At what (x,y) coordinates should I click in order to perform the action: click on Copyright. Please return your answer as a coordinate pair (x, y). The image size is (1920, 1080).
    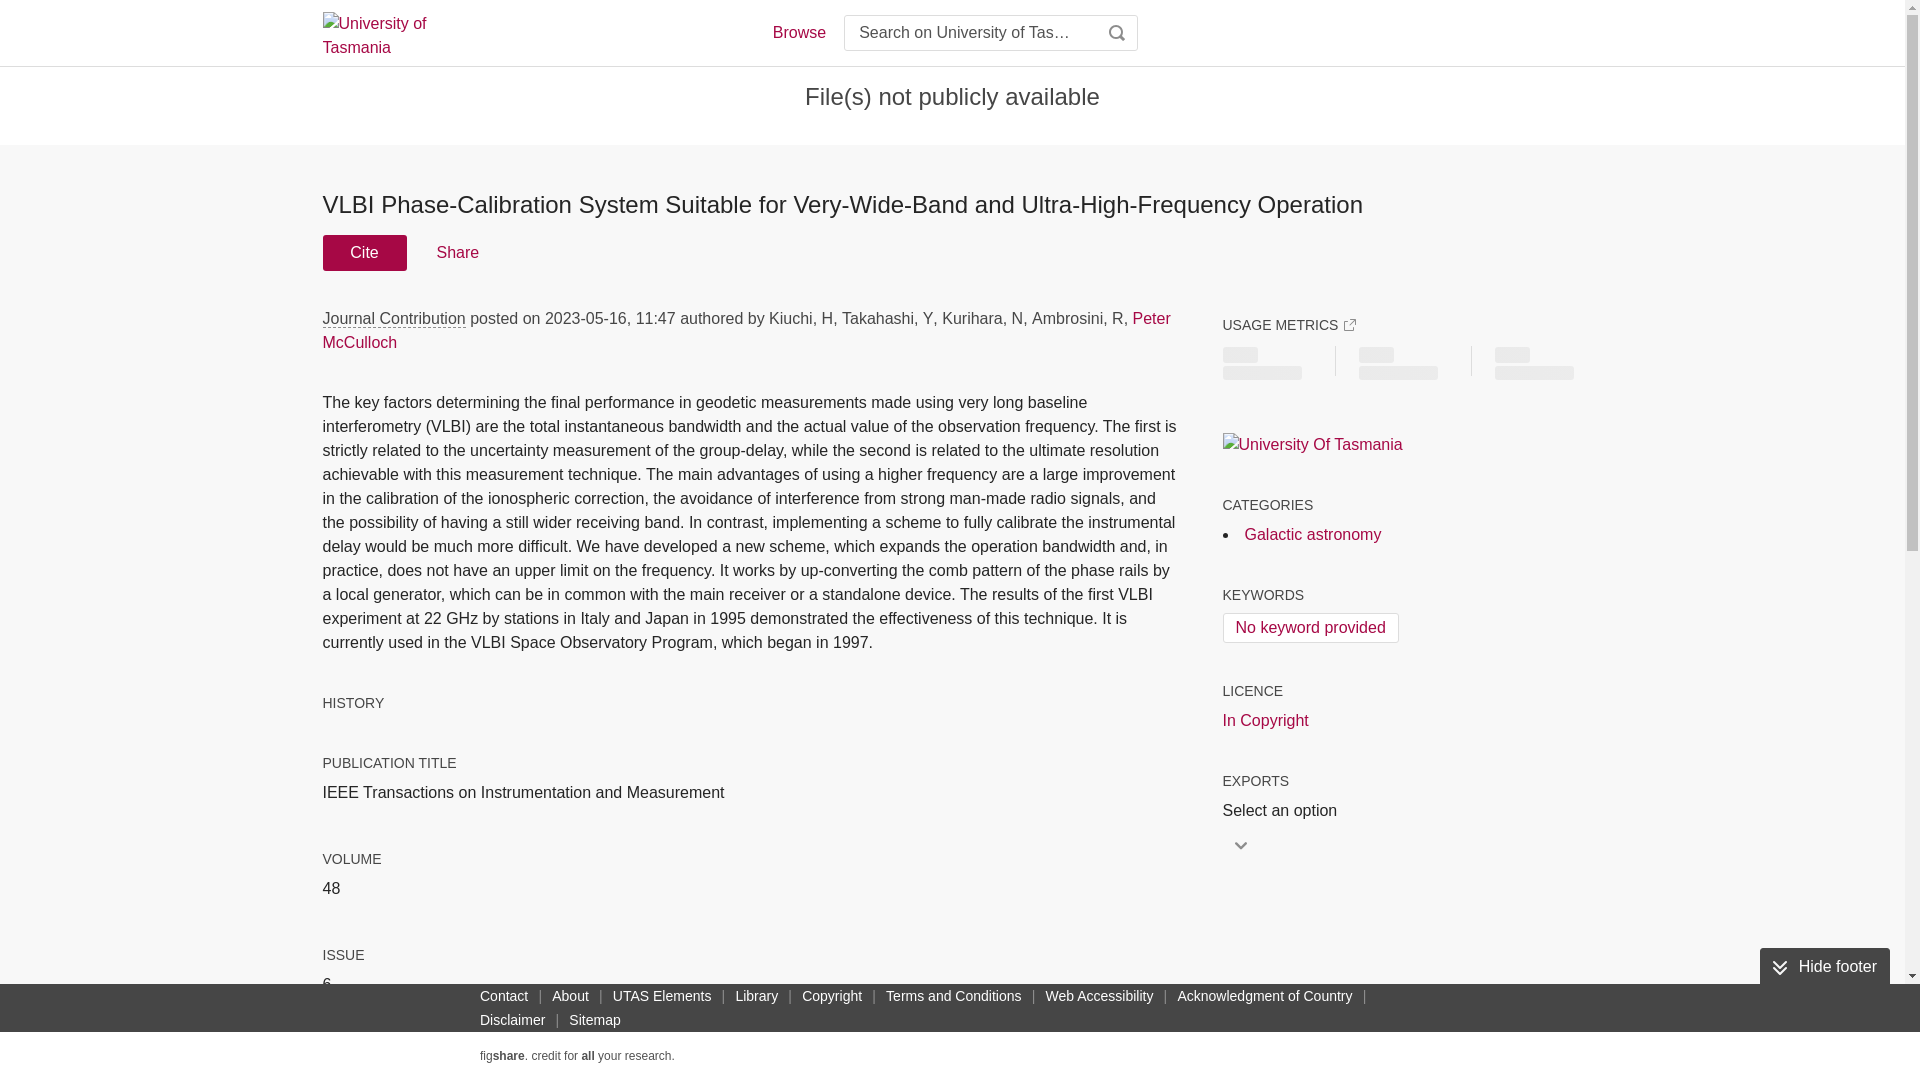
    Looking at the image, I should click on (832, 995).